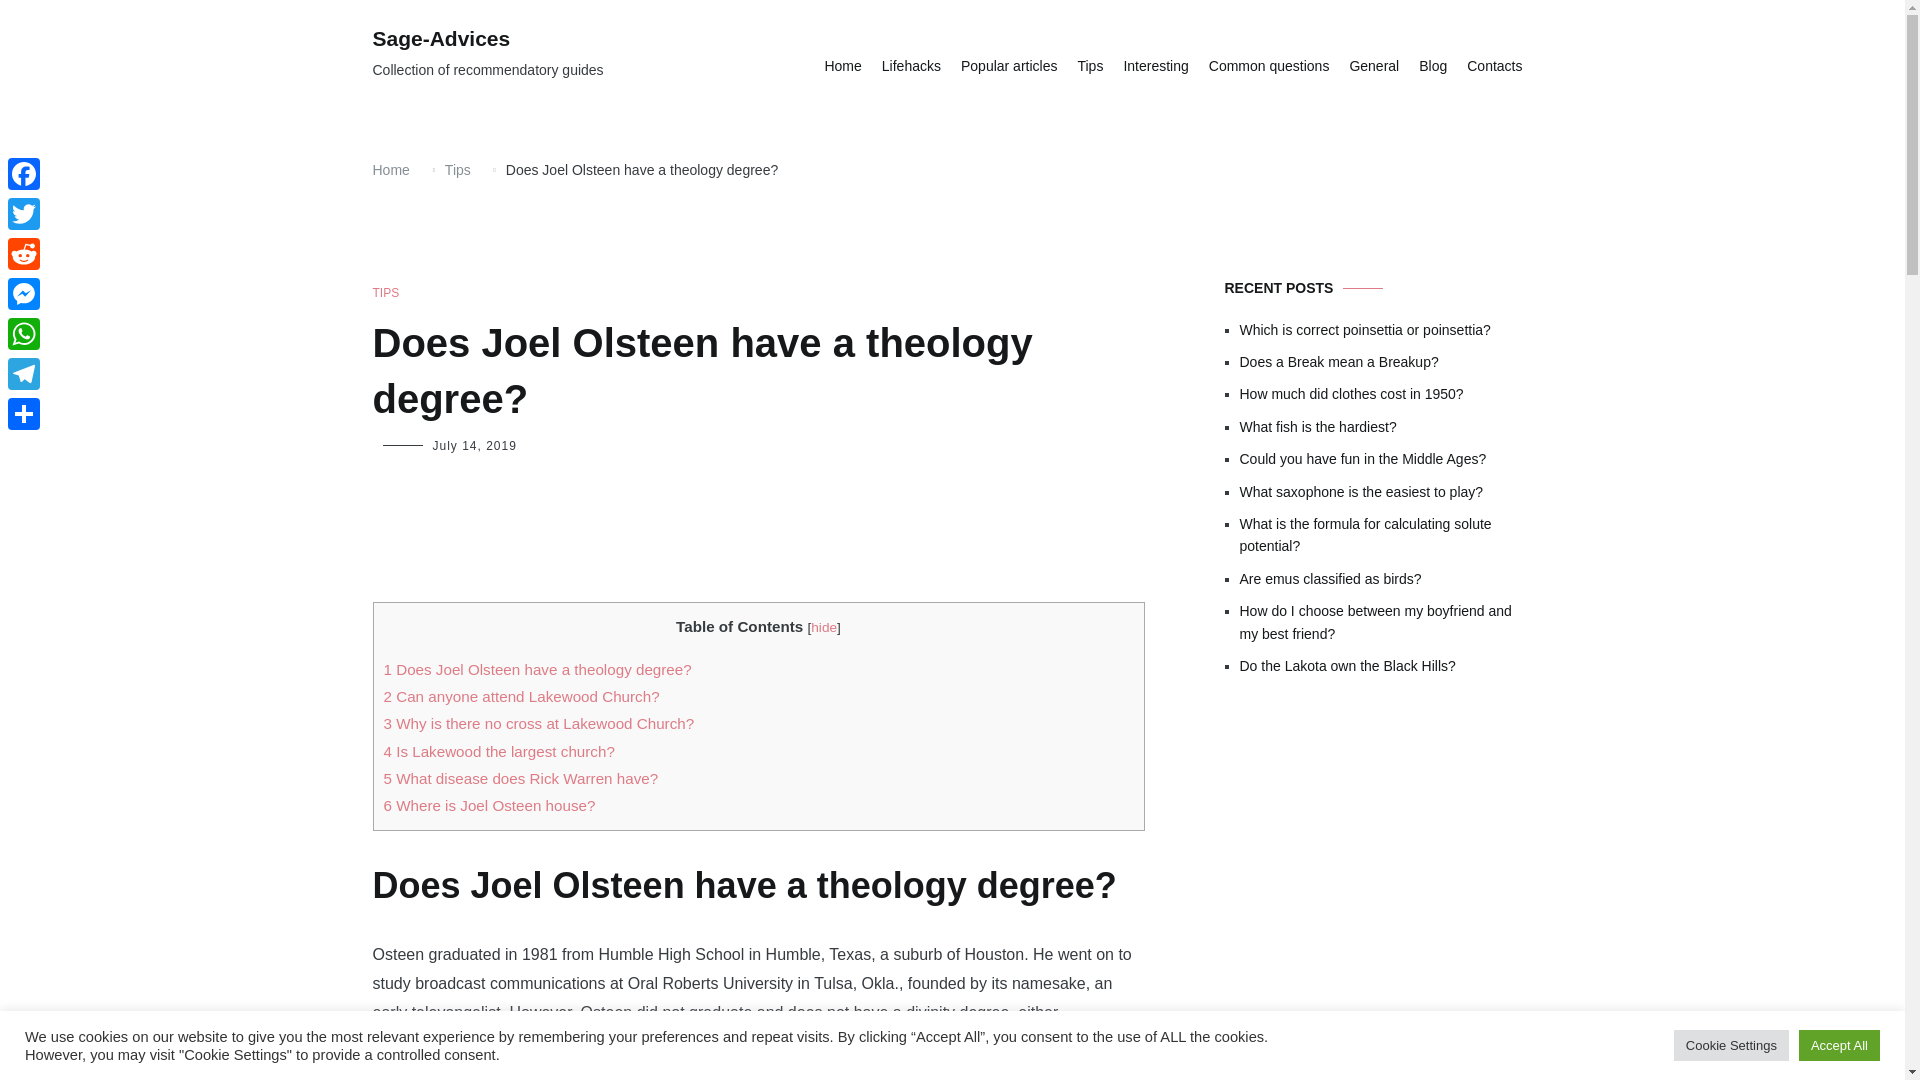 This screenshot has height=1080, width=1920. I want to click on Telegram, so click(24, 374).